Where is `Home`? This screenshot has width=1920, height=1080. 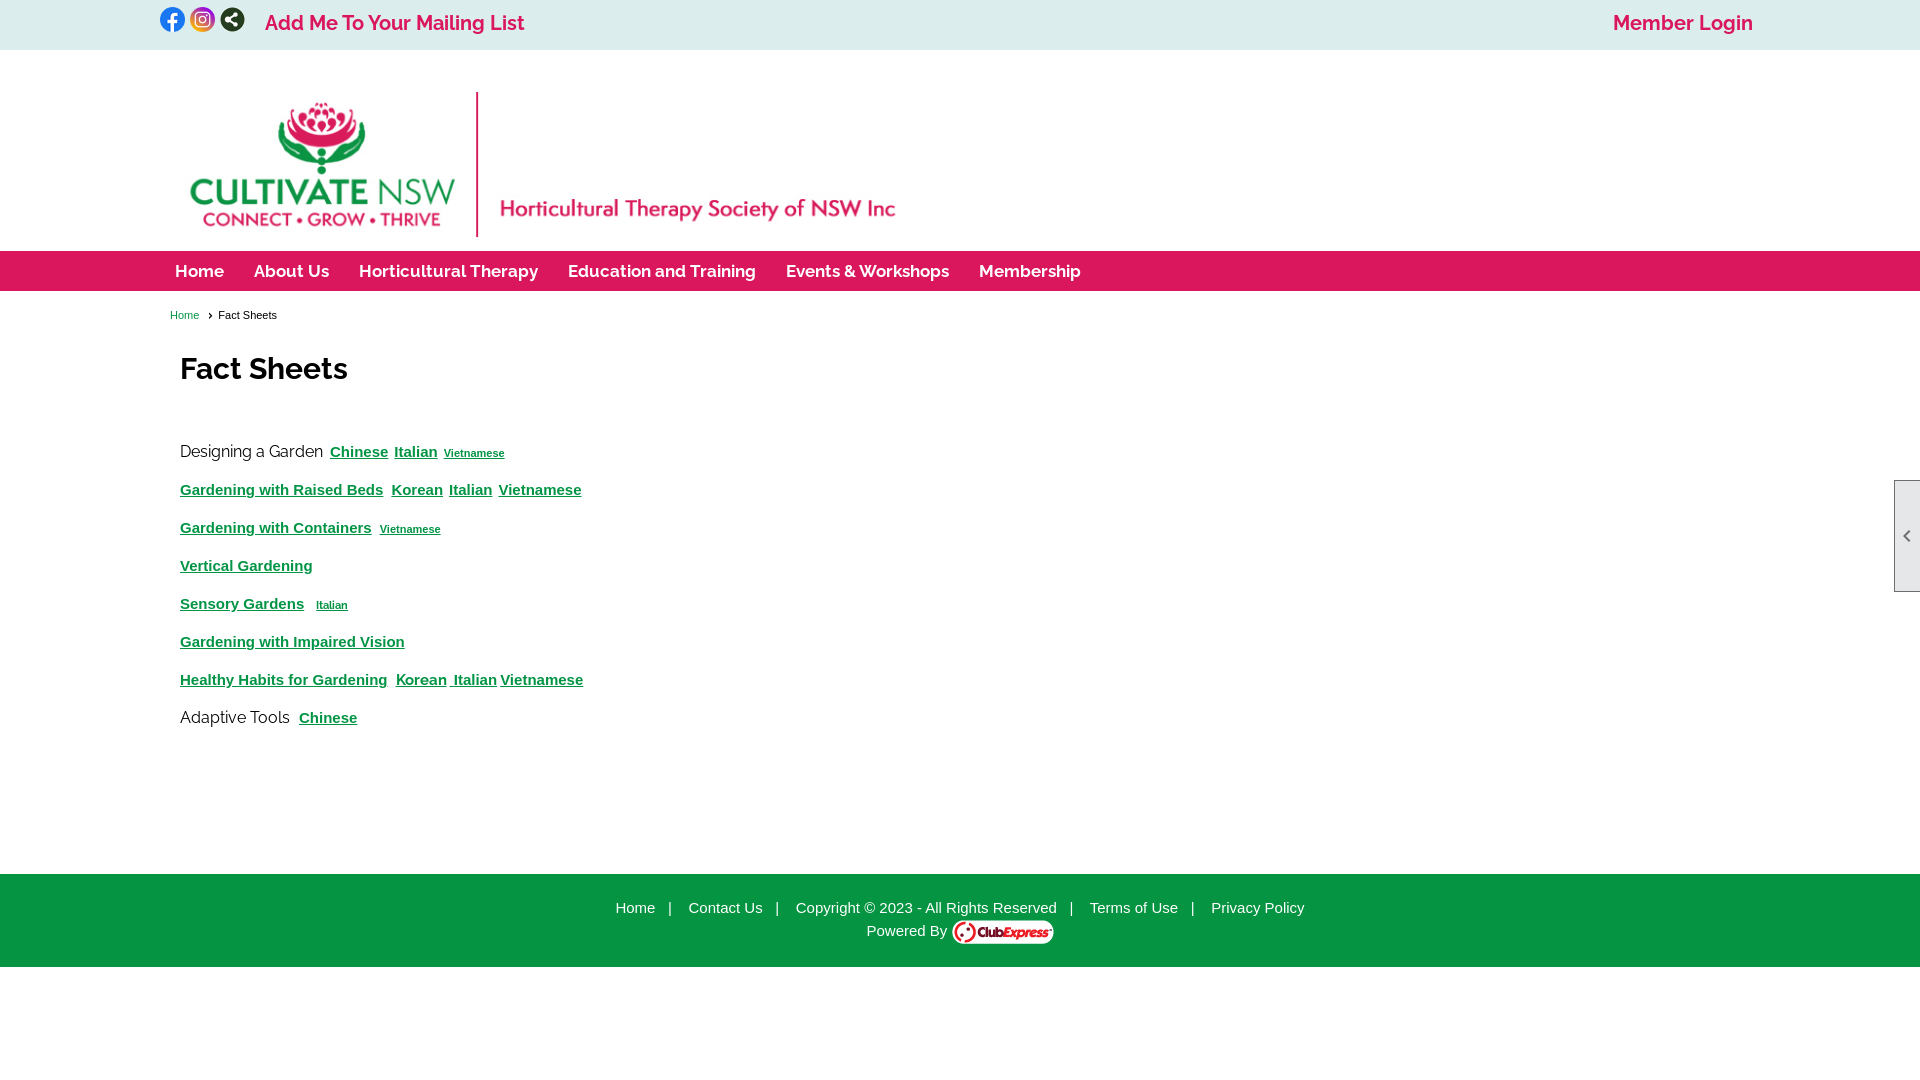
Home is located at coordinates (200, 271).